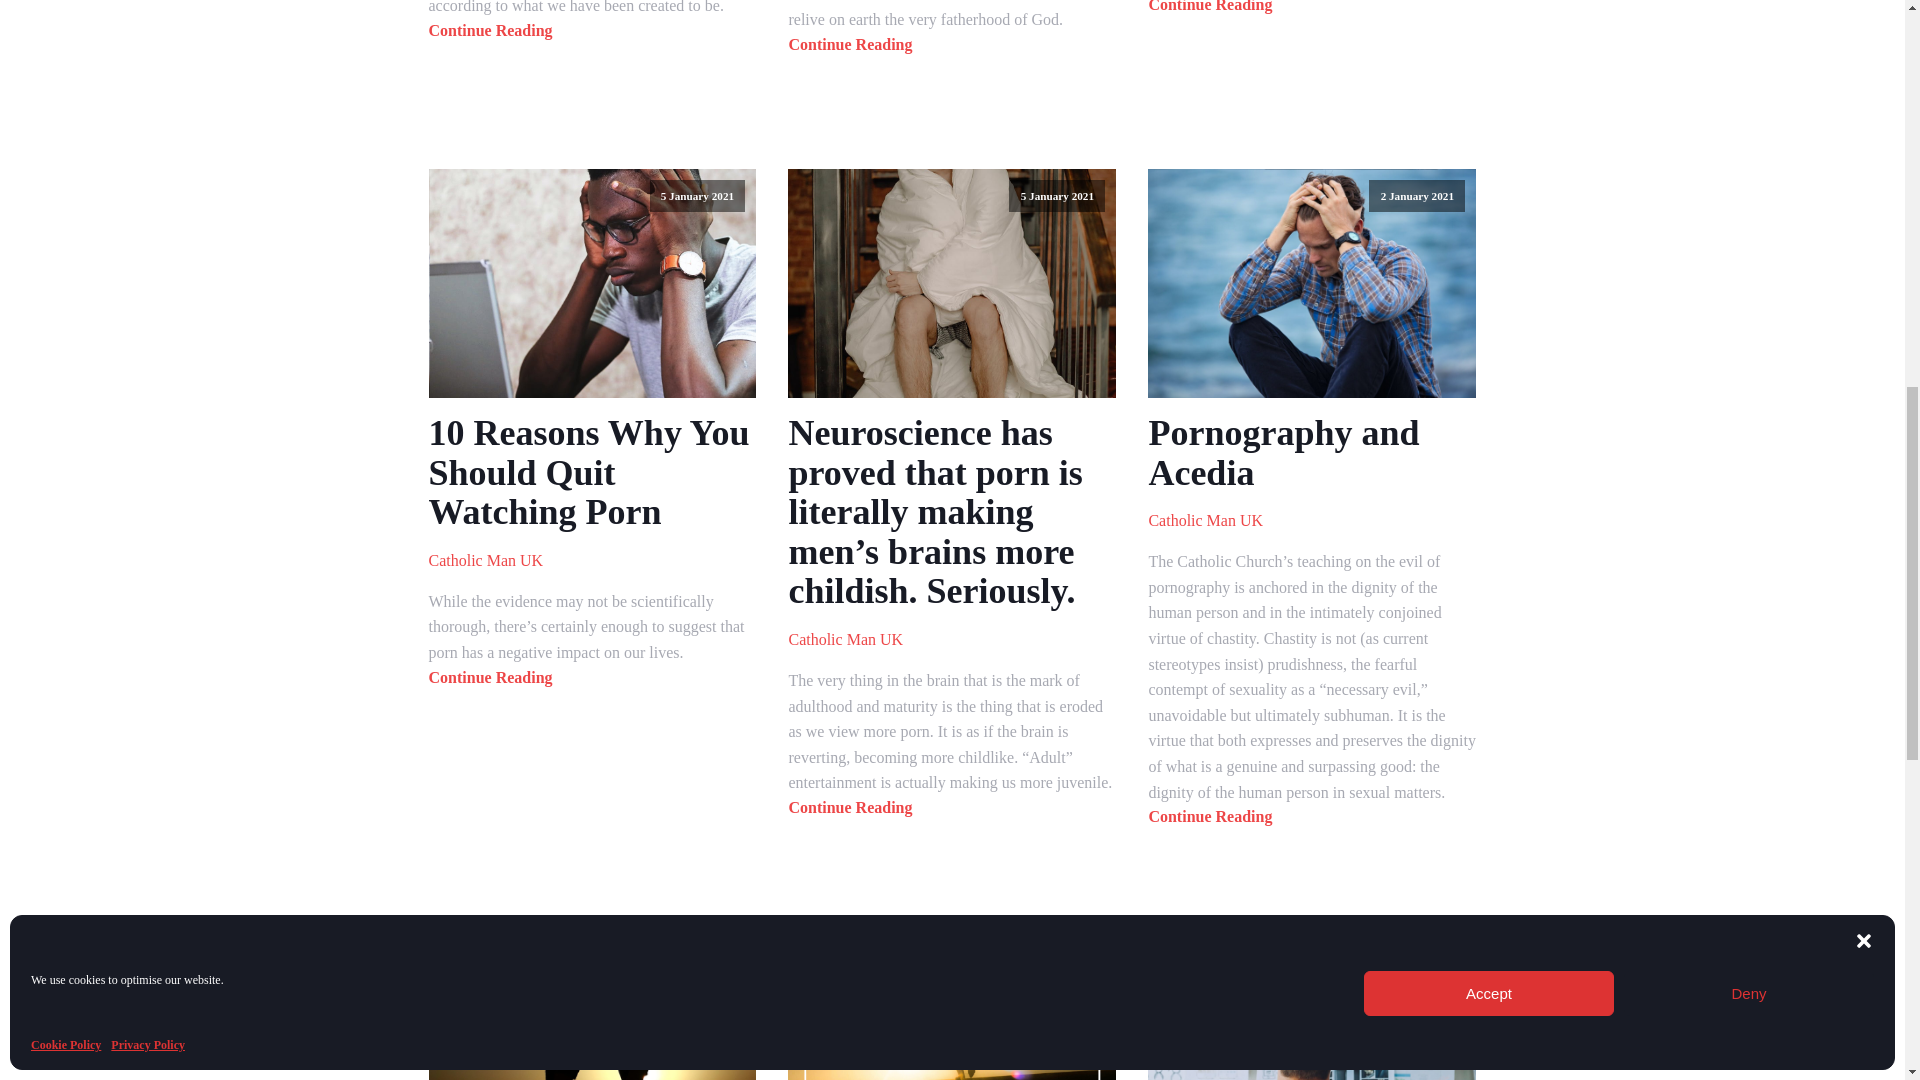  I want to click on Continue Reading, so click(1210, 6).